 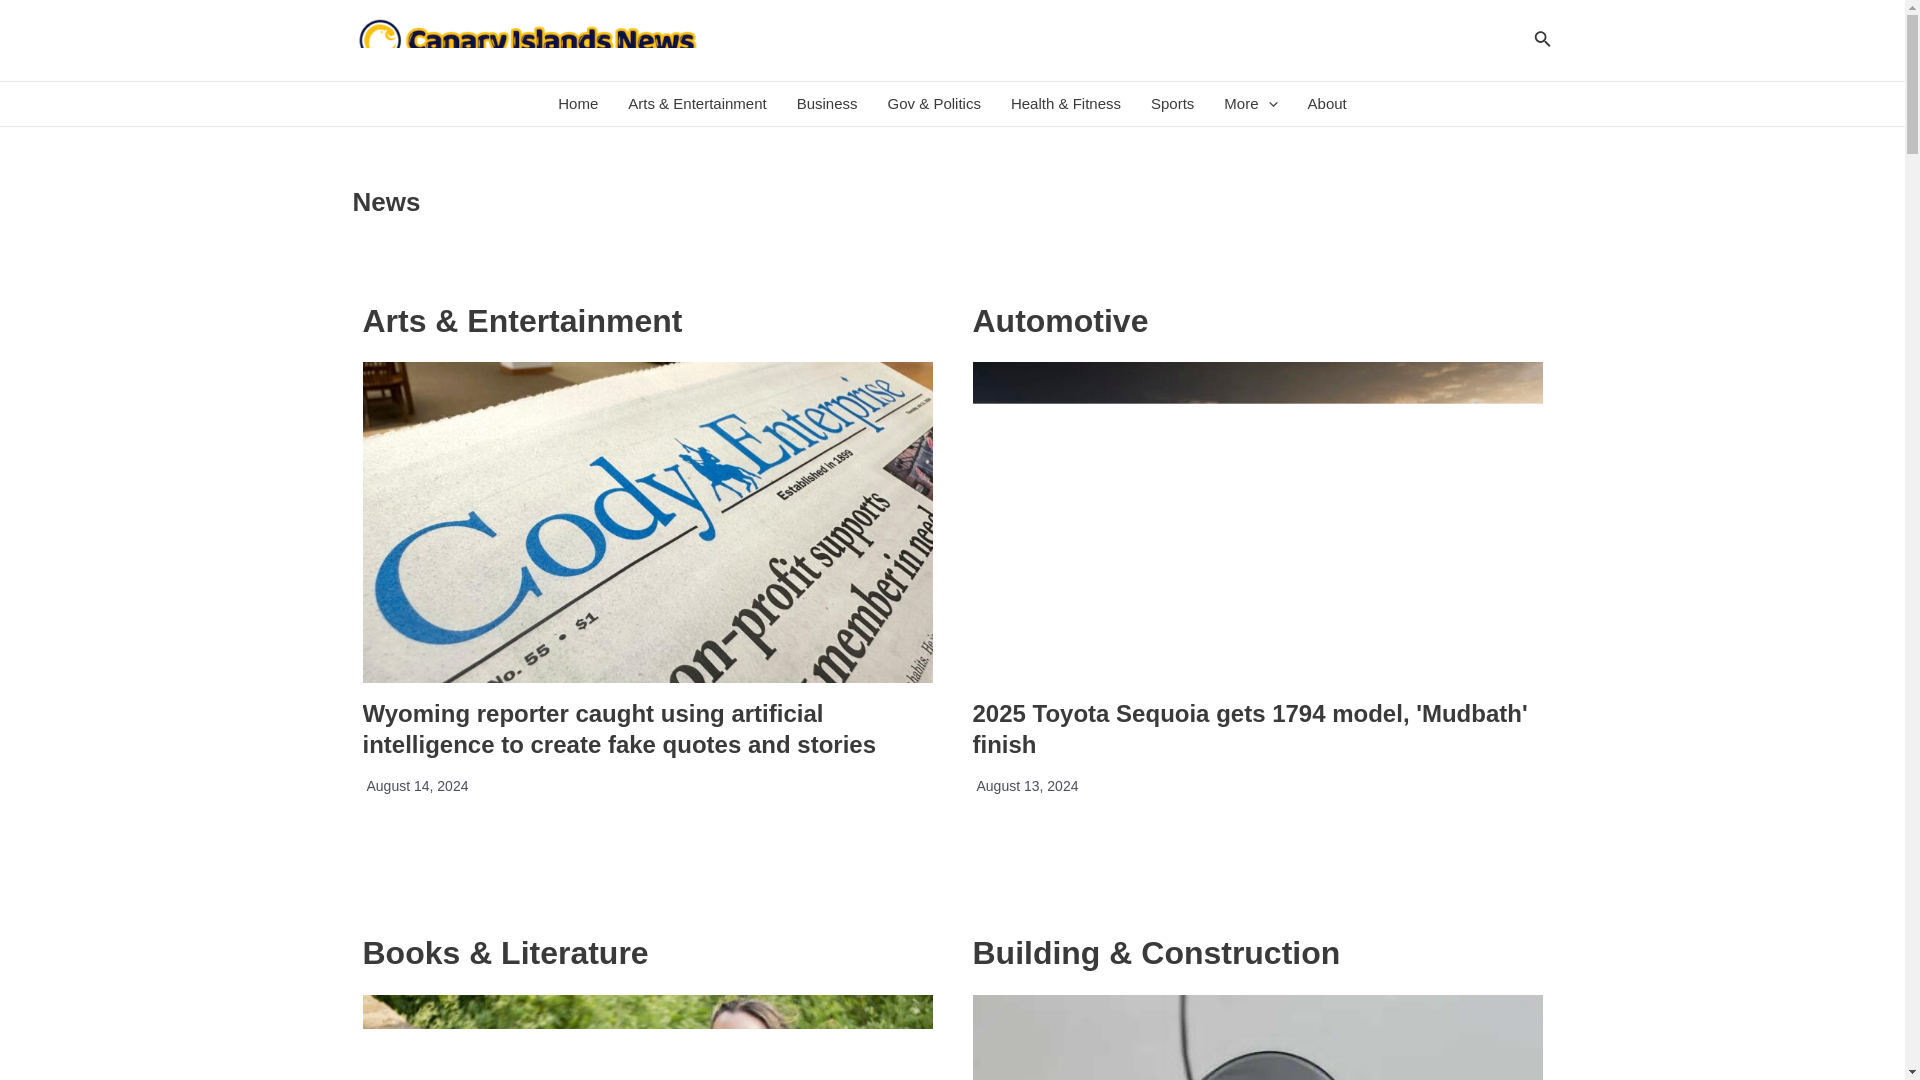 What do you see at coordinates (1172, 104) in the screenshot?
I see `Sports` at bounding box center [1172, 104].